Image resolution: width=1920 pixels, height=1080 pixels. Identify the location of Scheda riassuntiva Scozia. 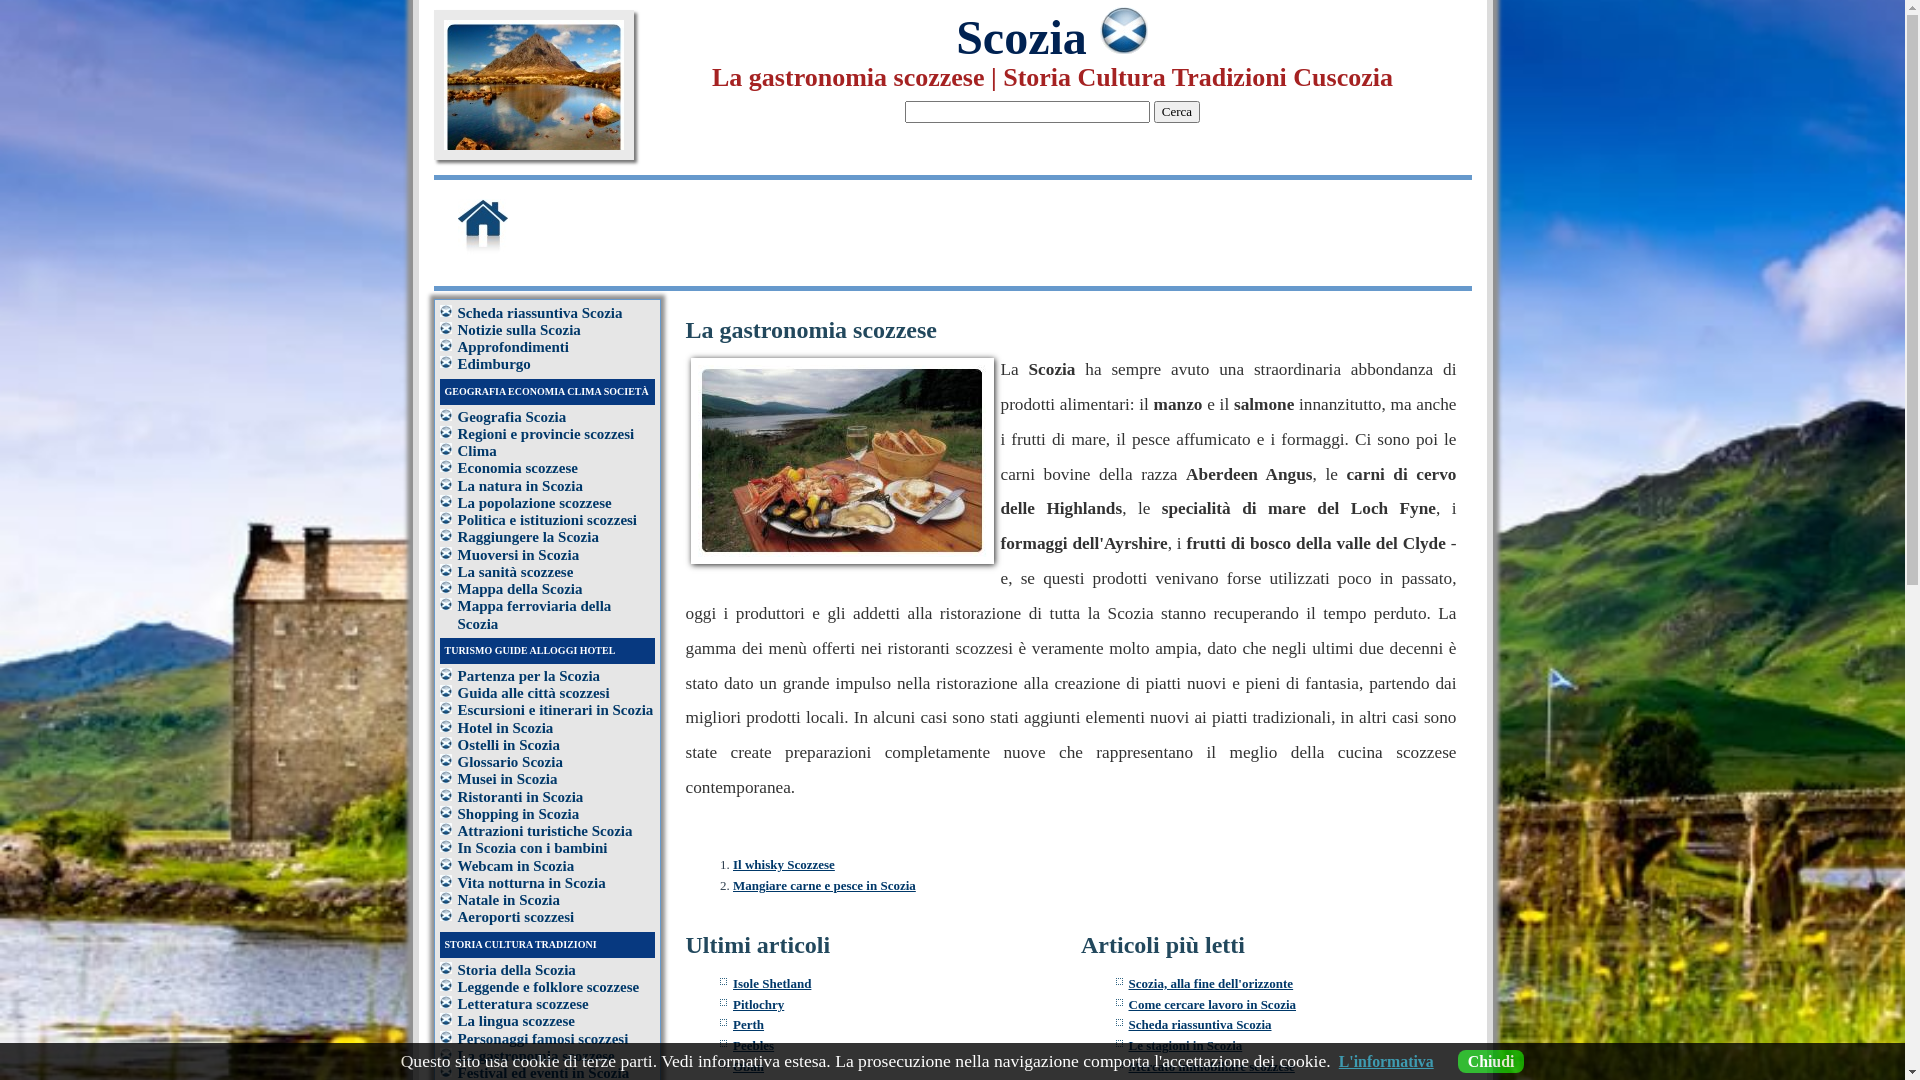
(540, 312).